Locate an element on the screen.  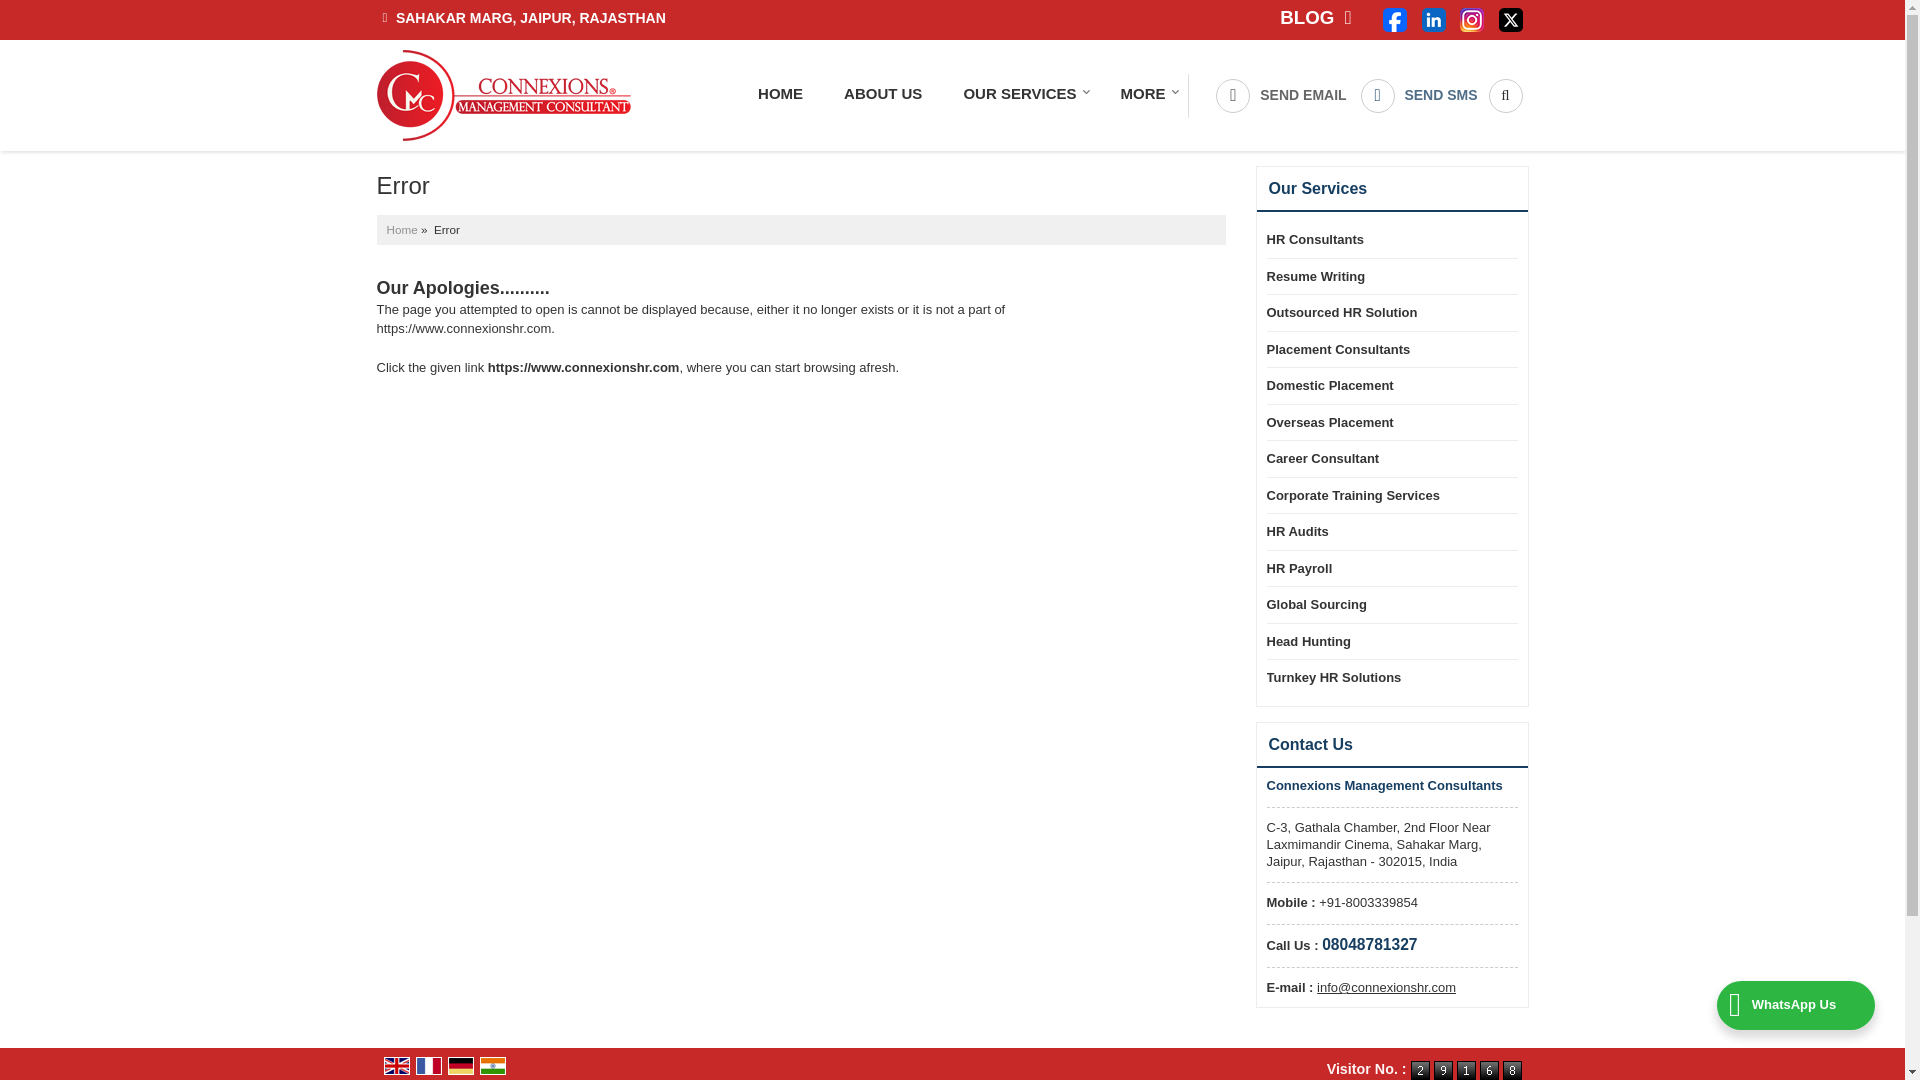
SEND SMS is located at coordinates (1418, 96).